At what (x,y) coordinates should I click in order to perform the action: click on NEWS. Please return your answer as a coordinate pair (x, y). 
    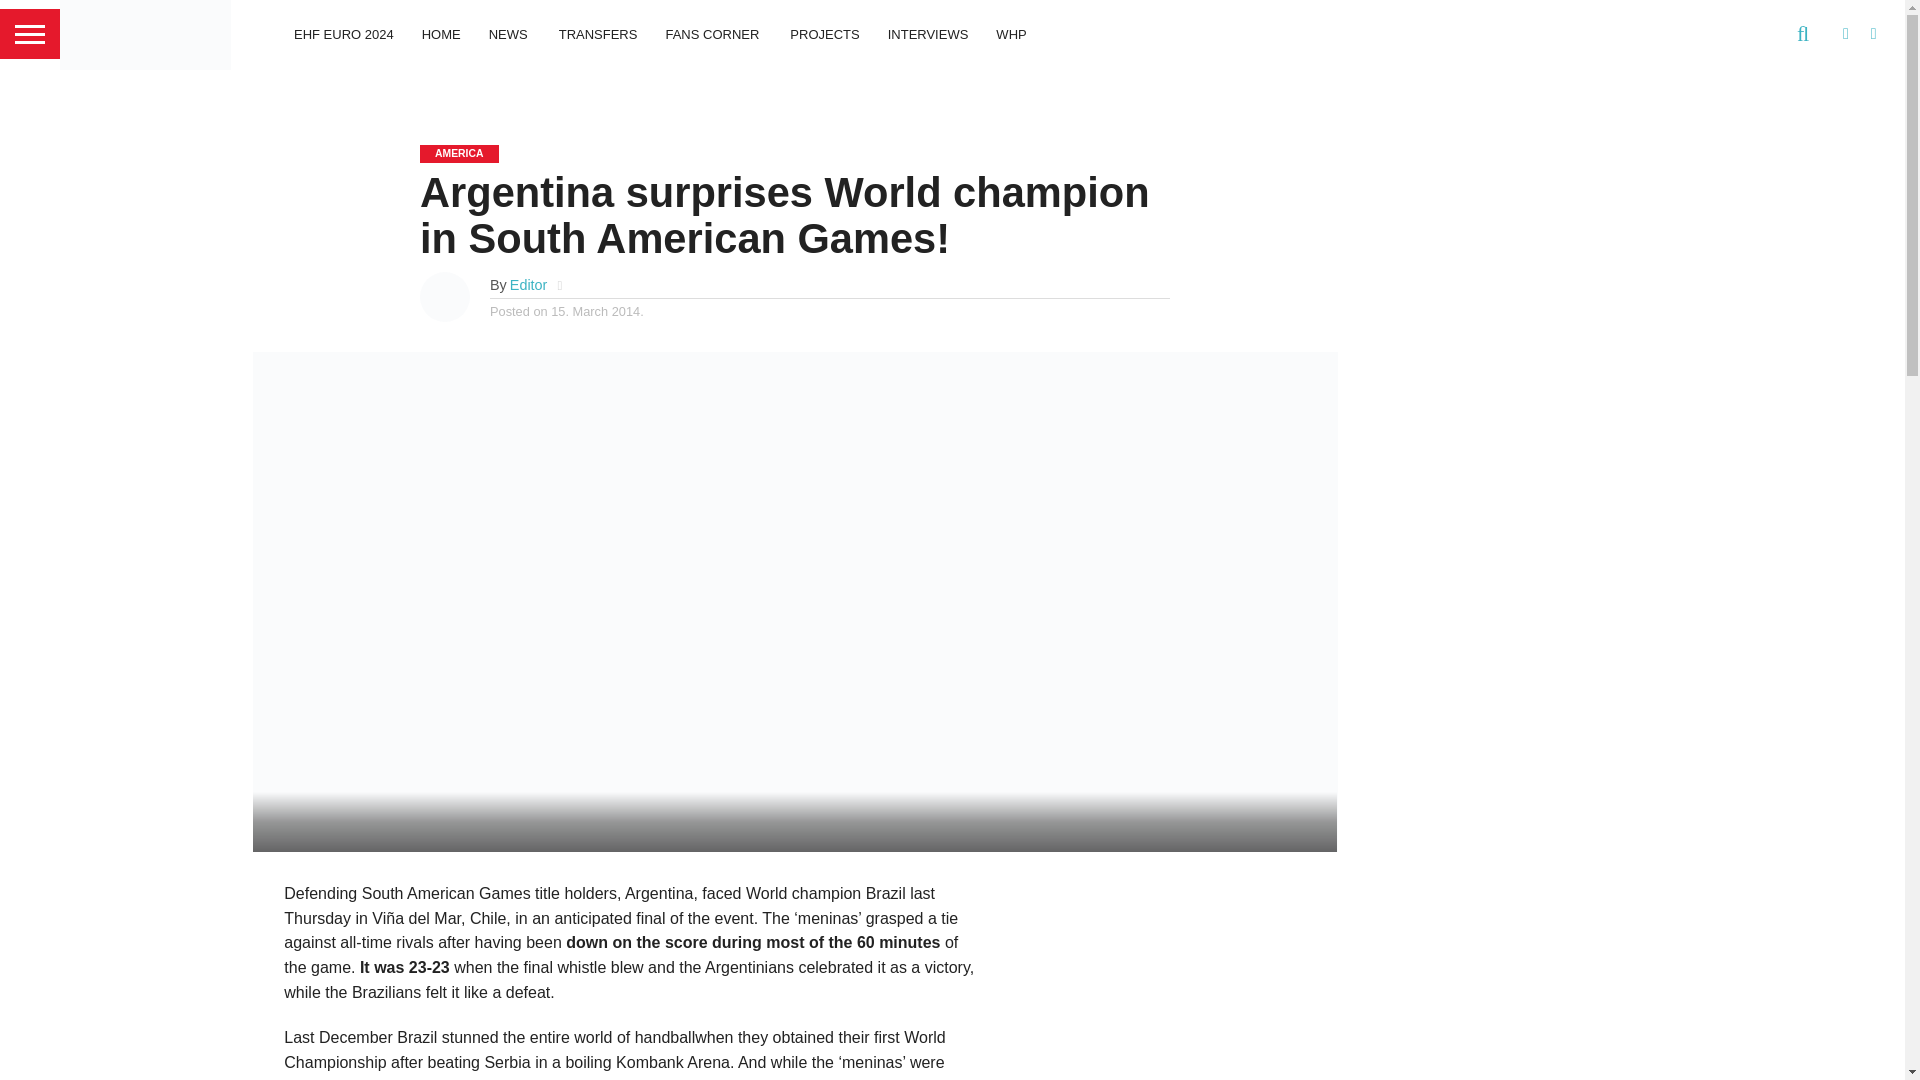
    Looking at the image, I should click on (510, 34).